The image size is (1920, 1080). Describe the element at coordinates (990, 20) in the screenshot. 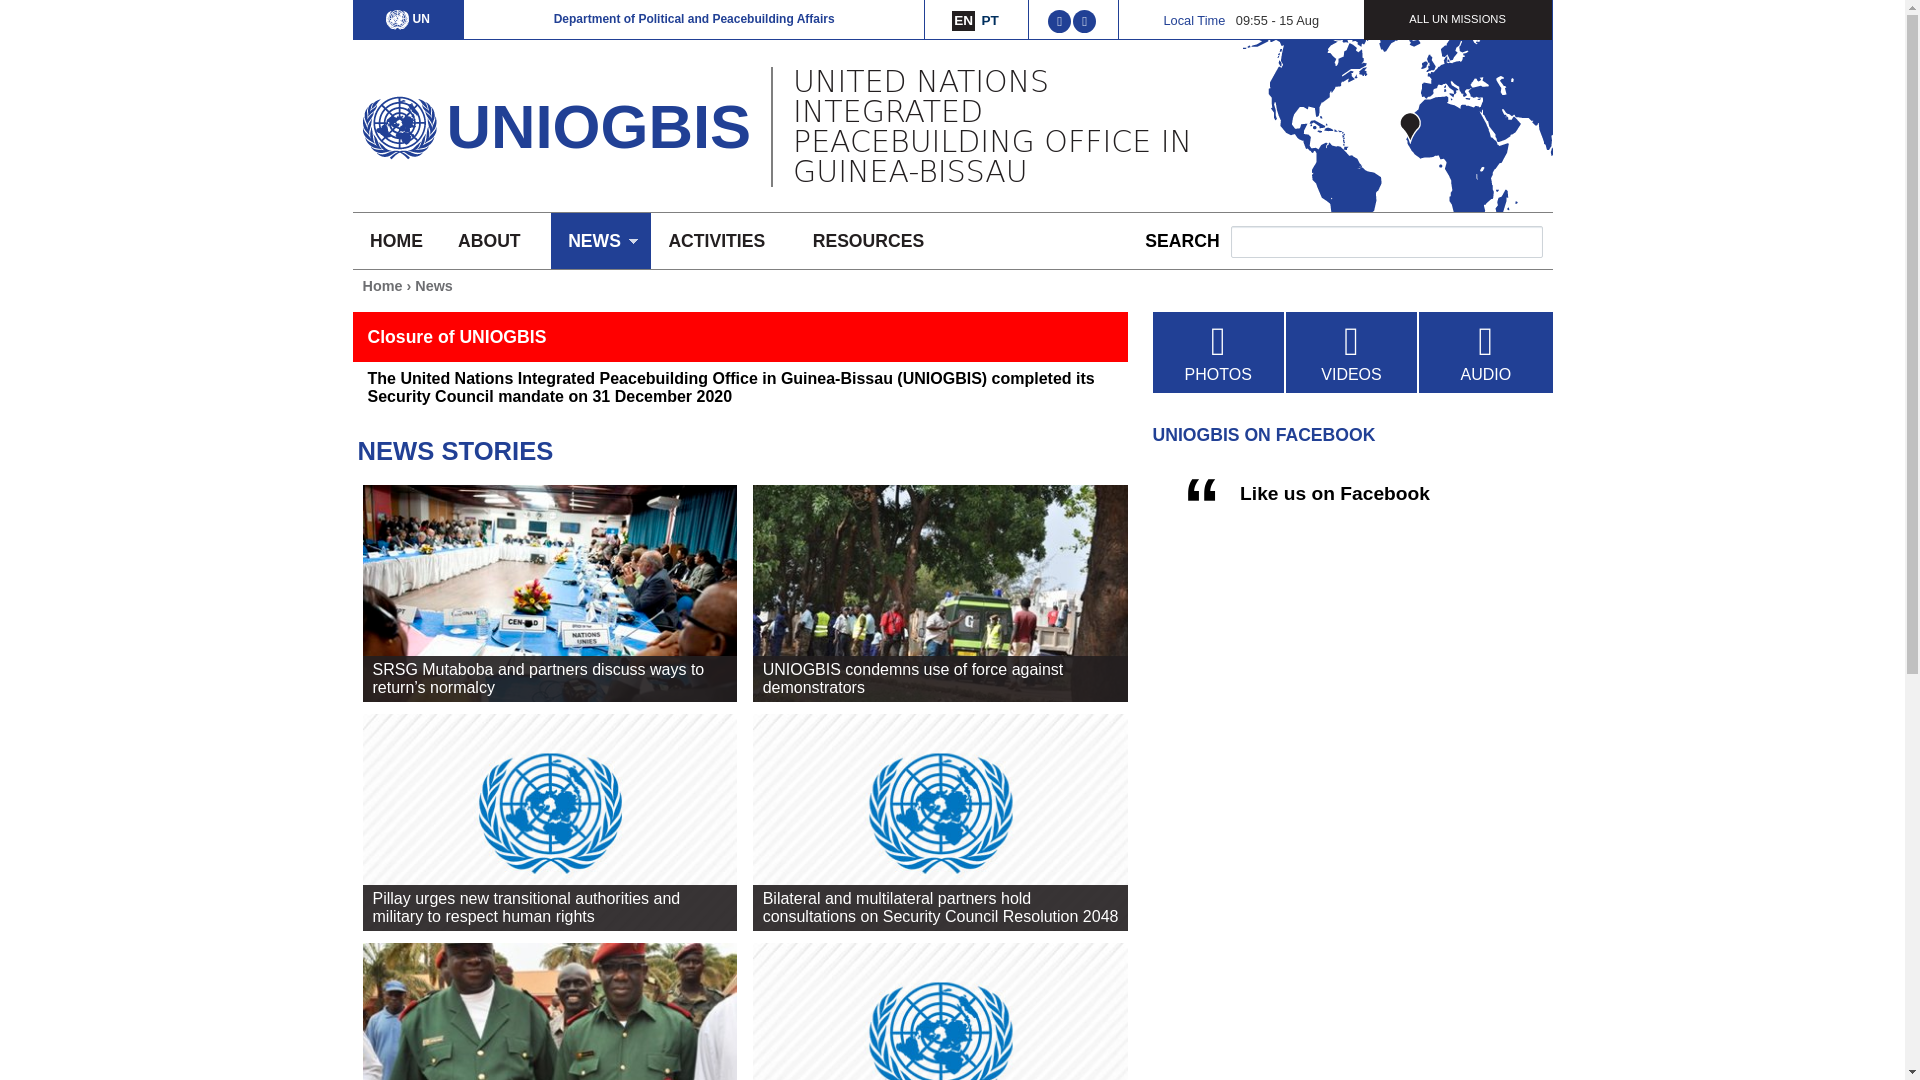

I see `PT` at that location.